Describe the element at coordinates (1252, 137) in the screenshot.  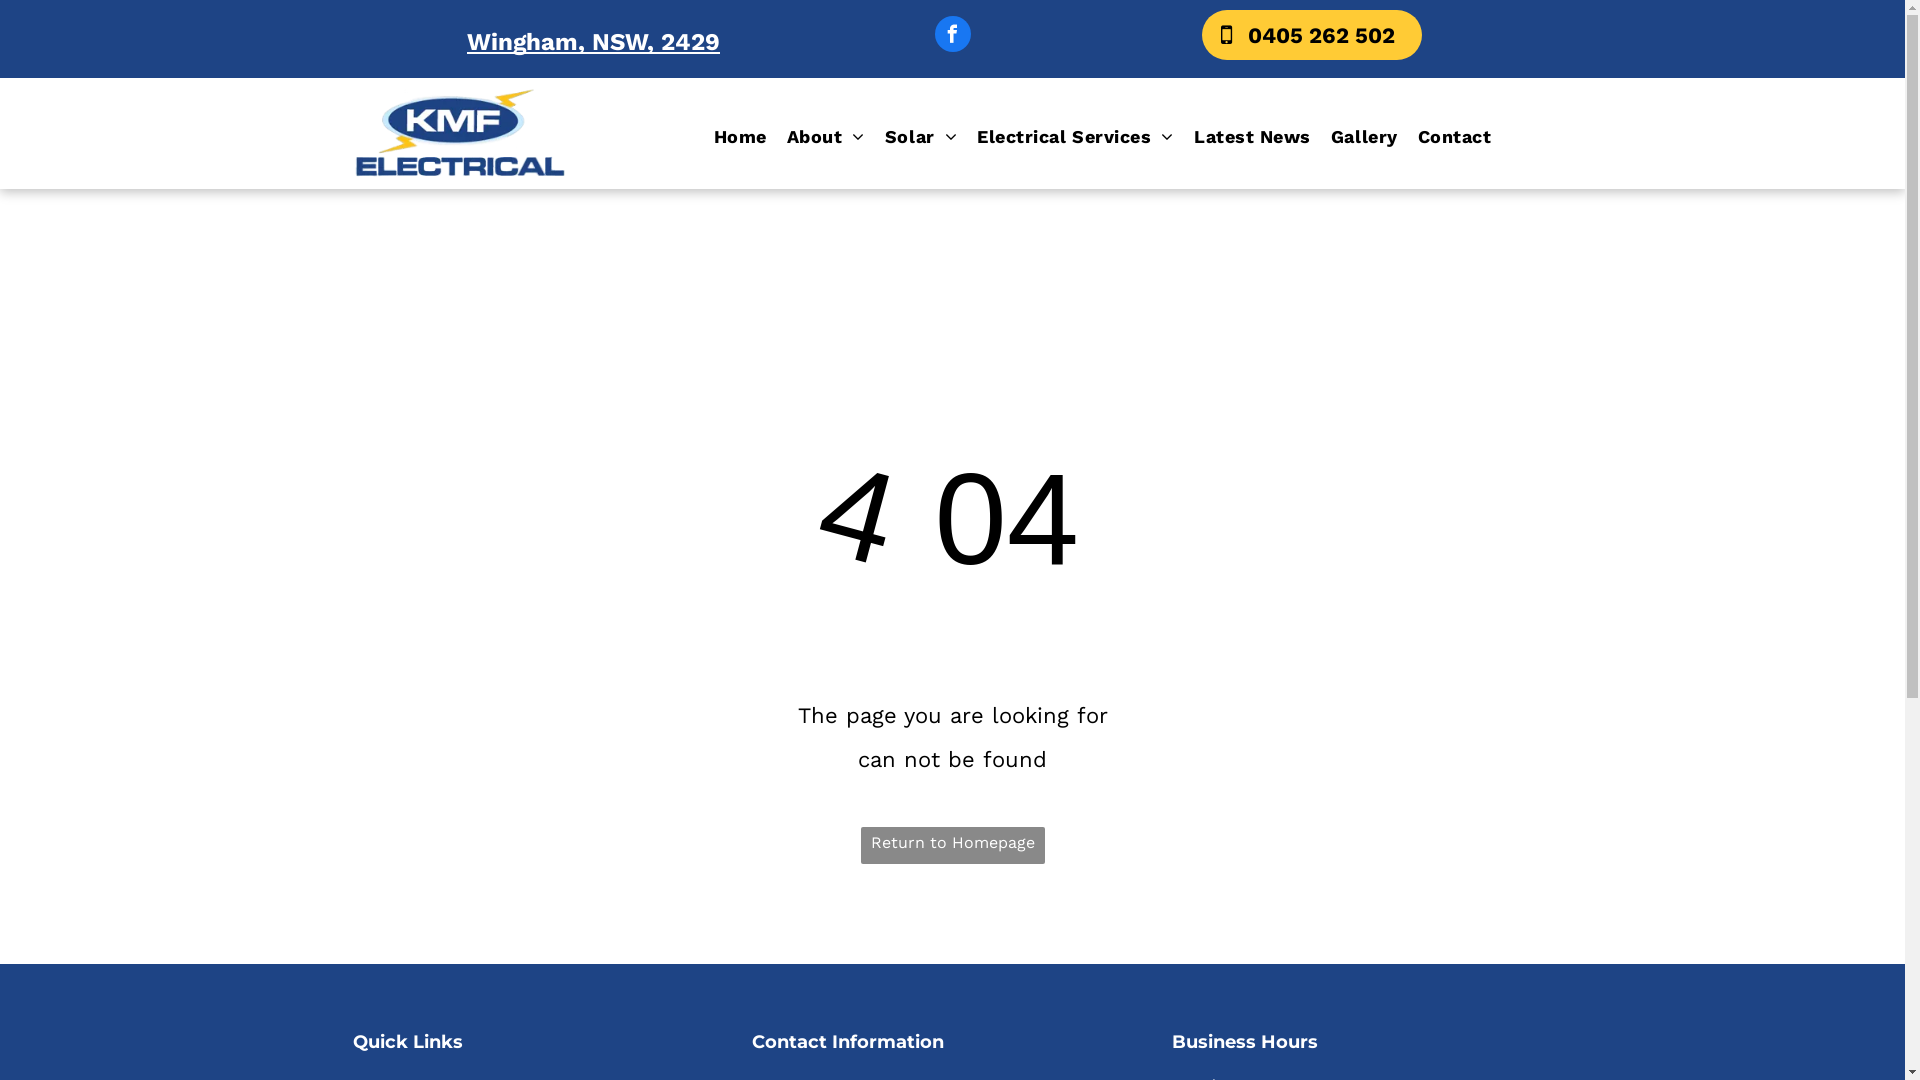
I see `Latest News` at that location.